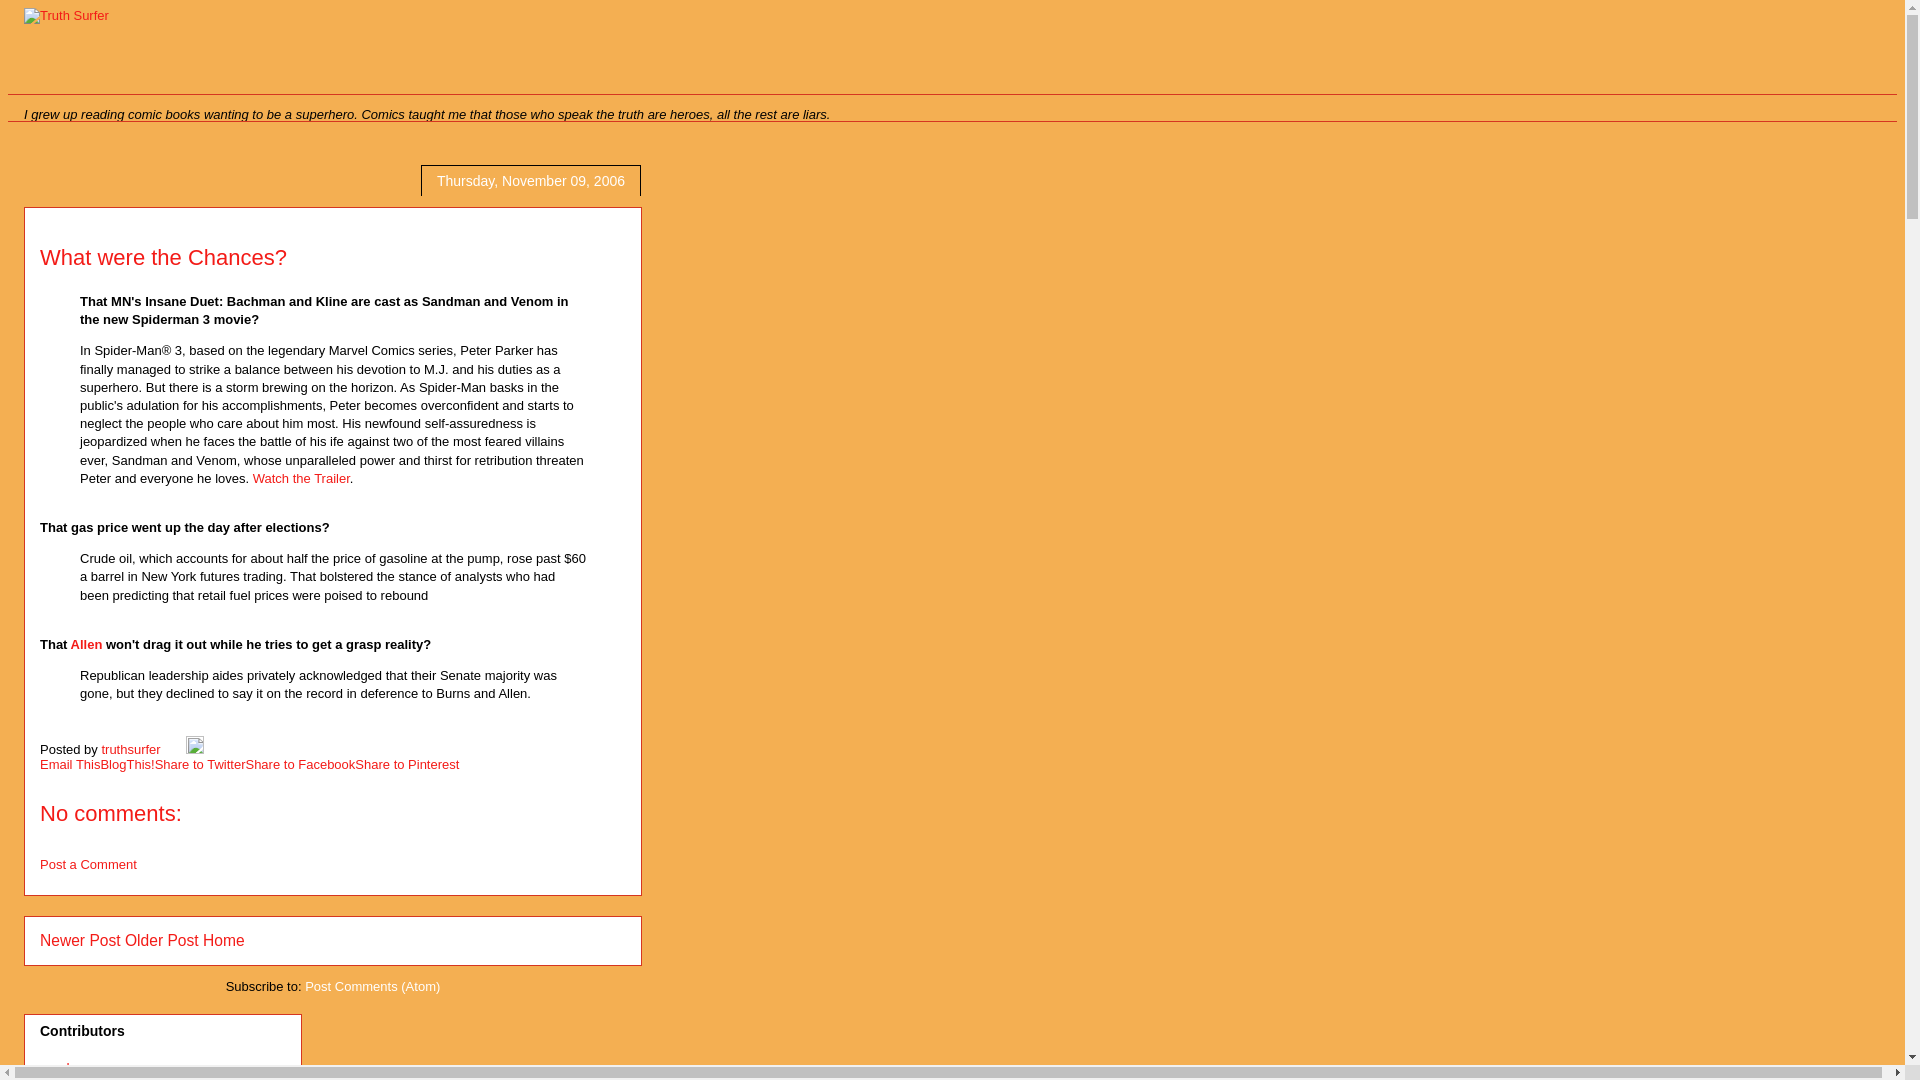 The image size is (1920, 1080). Describe the element at coordinates (162, 940) in the screenshot. I see `Older Post` at that location.